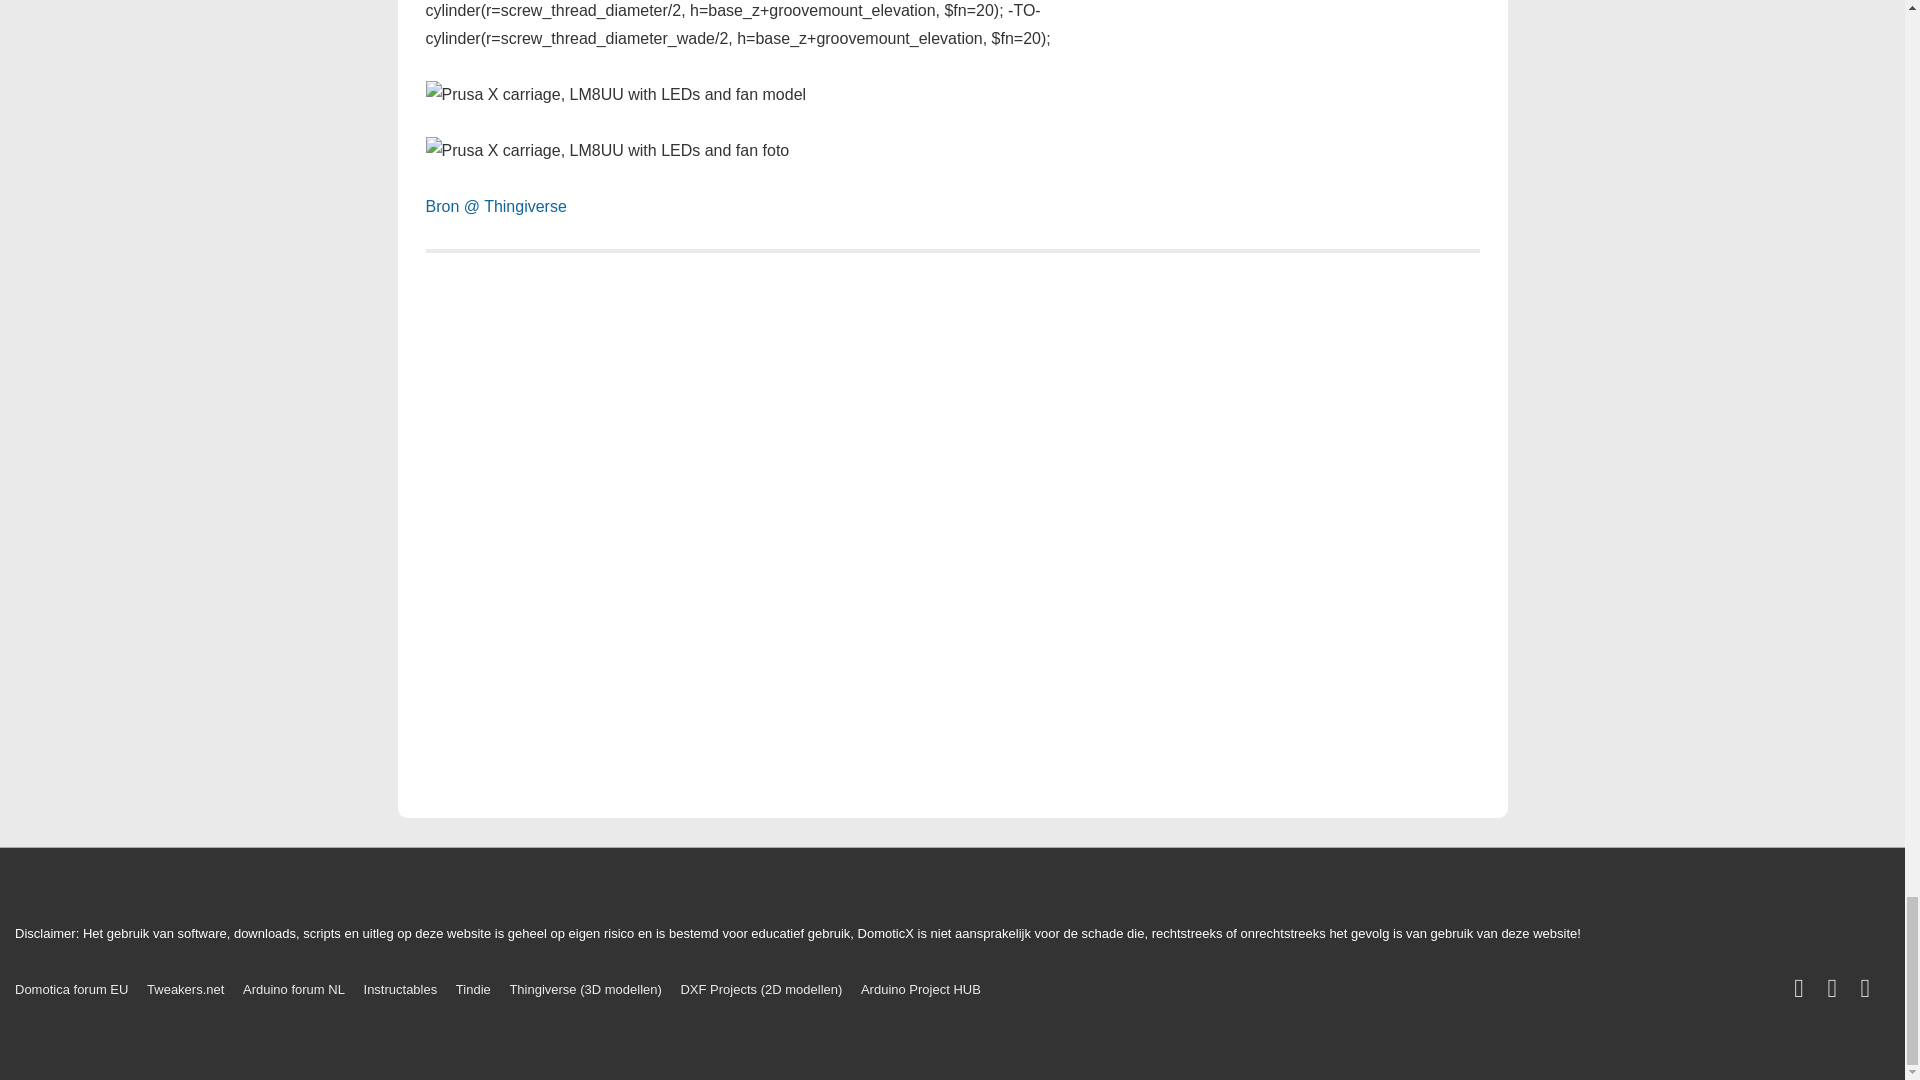 The width and height of the screenshot is (1920, 1080). I want to click on Instructables, so click(400, 988).